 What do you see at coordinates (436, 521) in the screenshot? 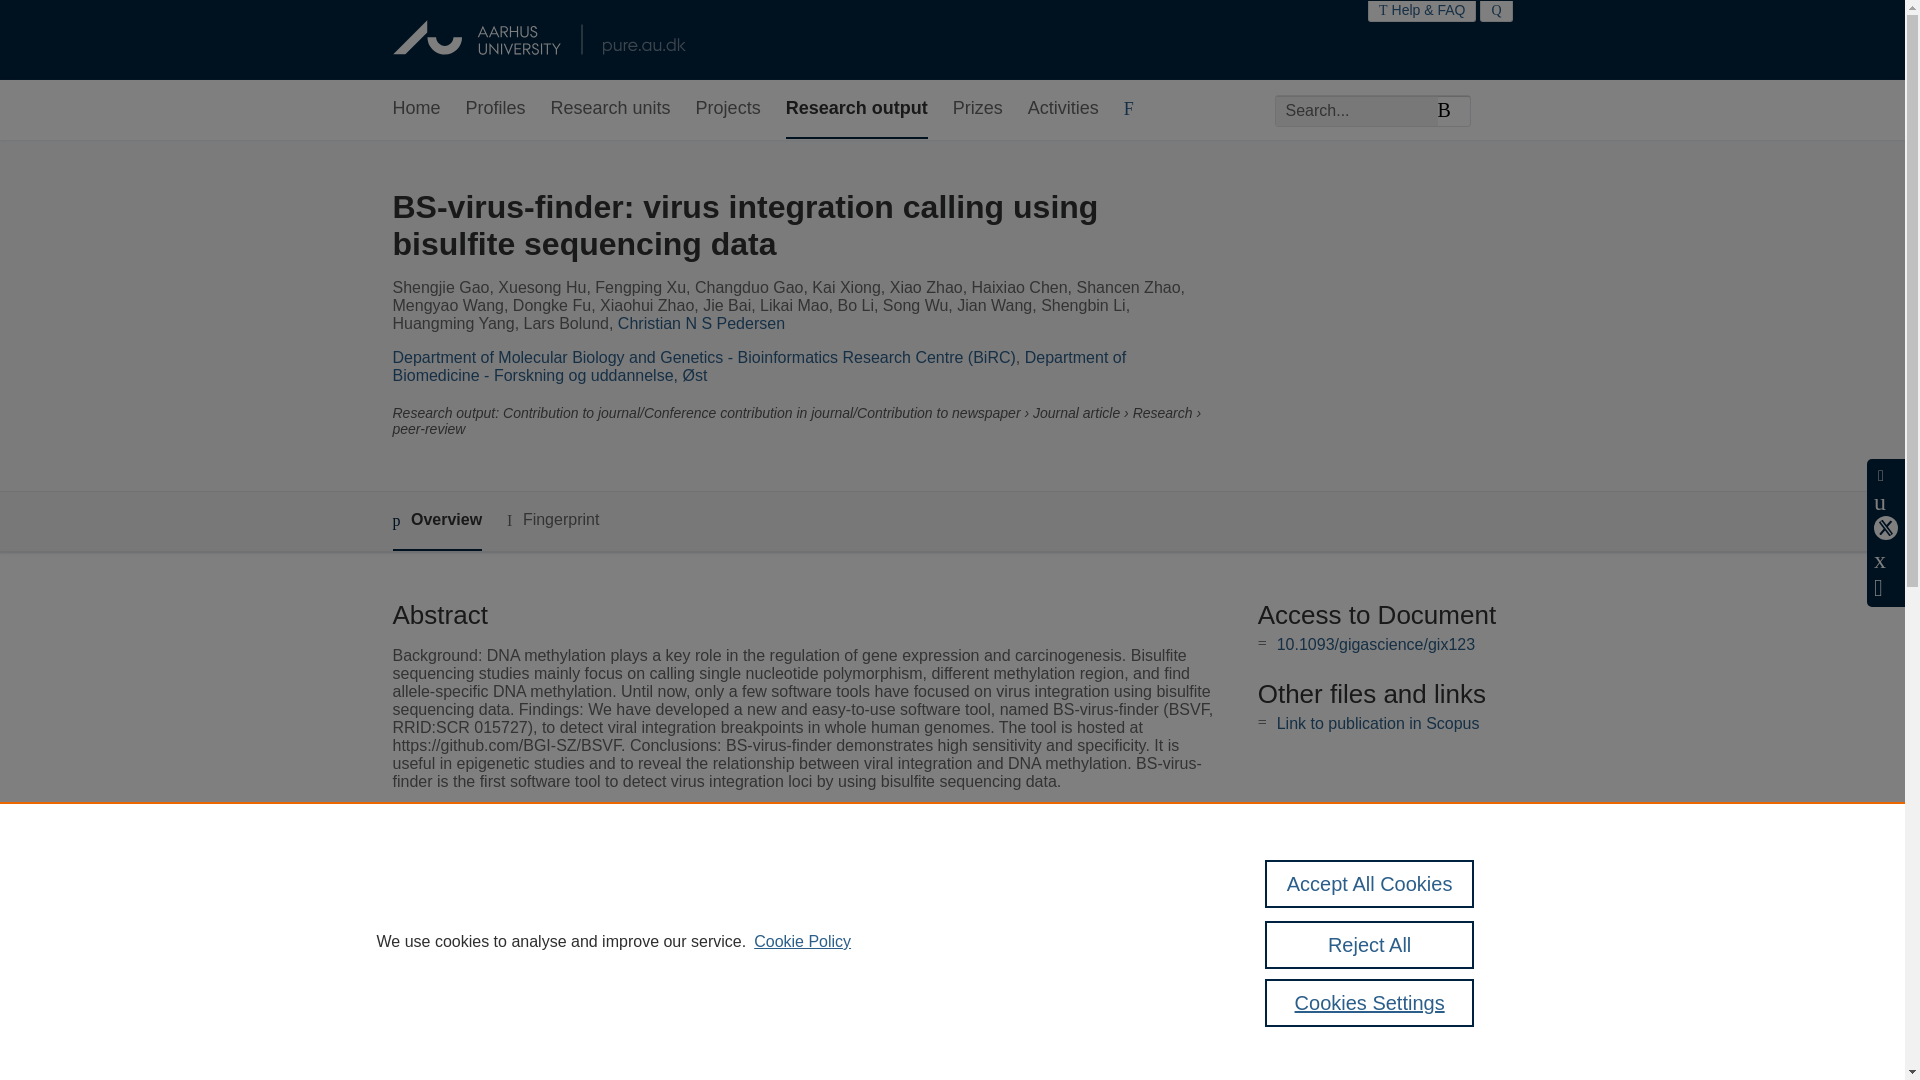
I see `Overview` at bounding box center [436, 521].